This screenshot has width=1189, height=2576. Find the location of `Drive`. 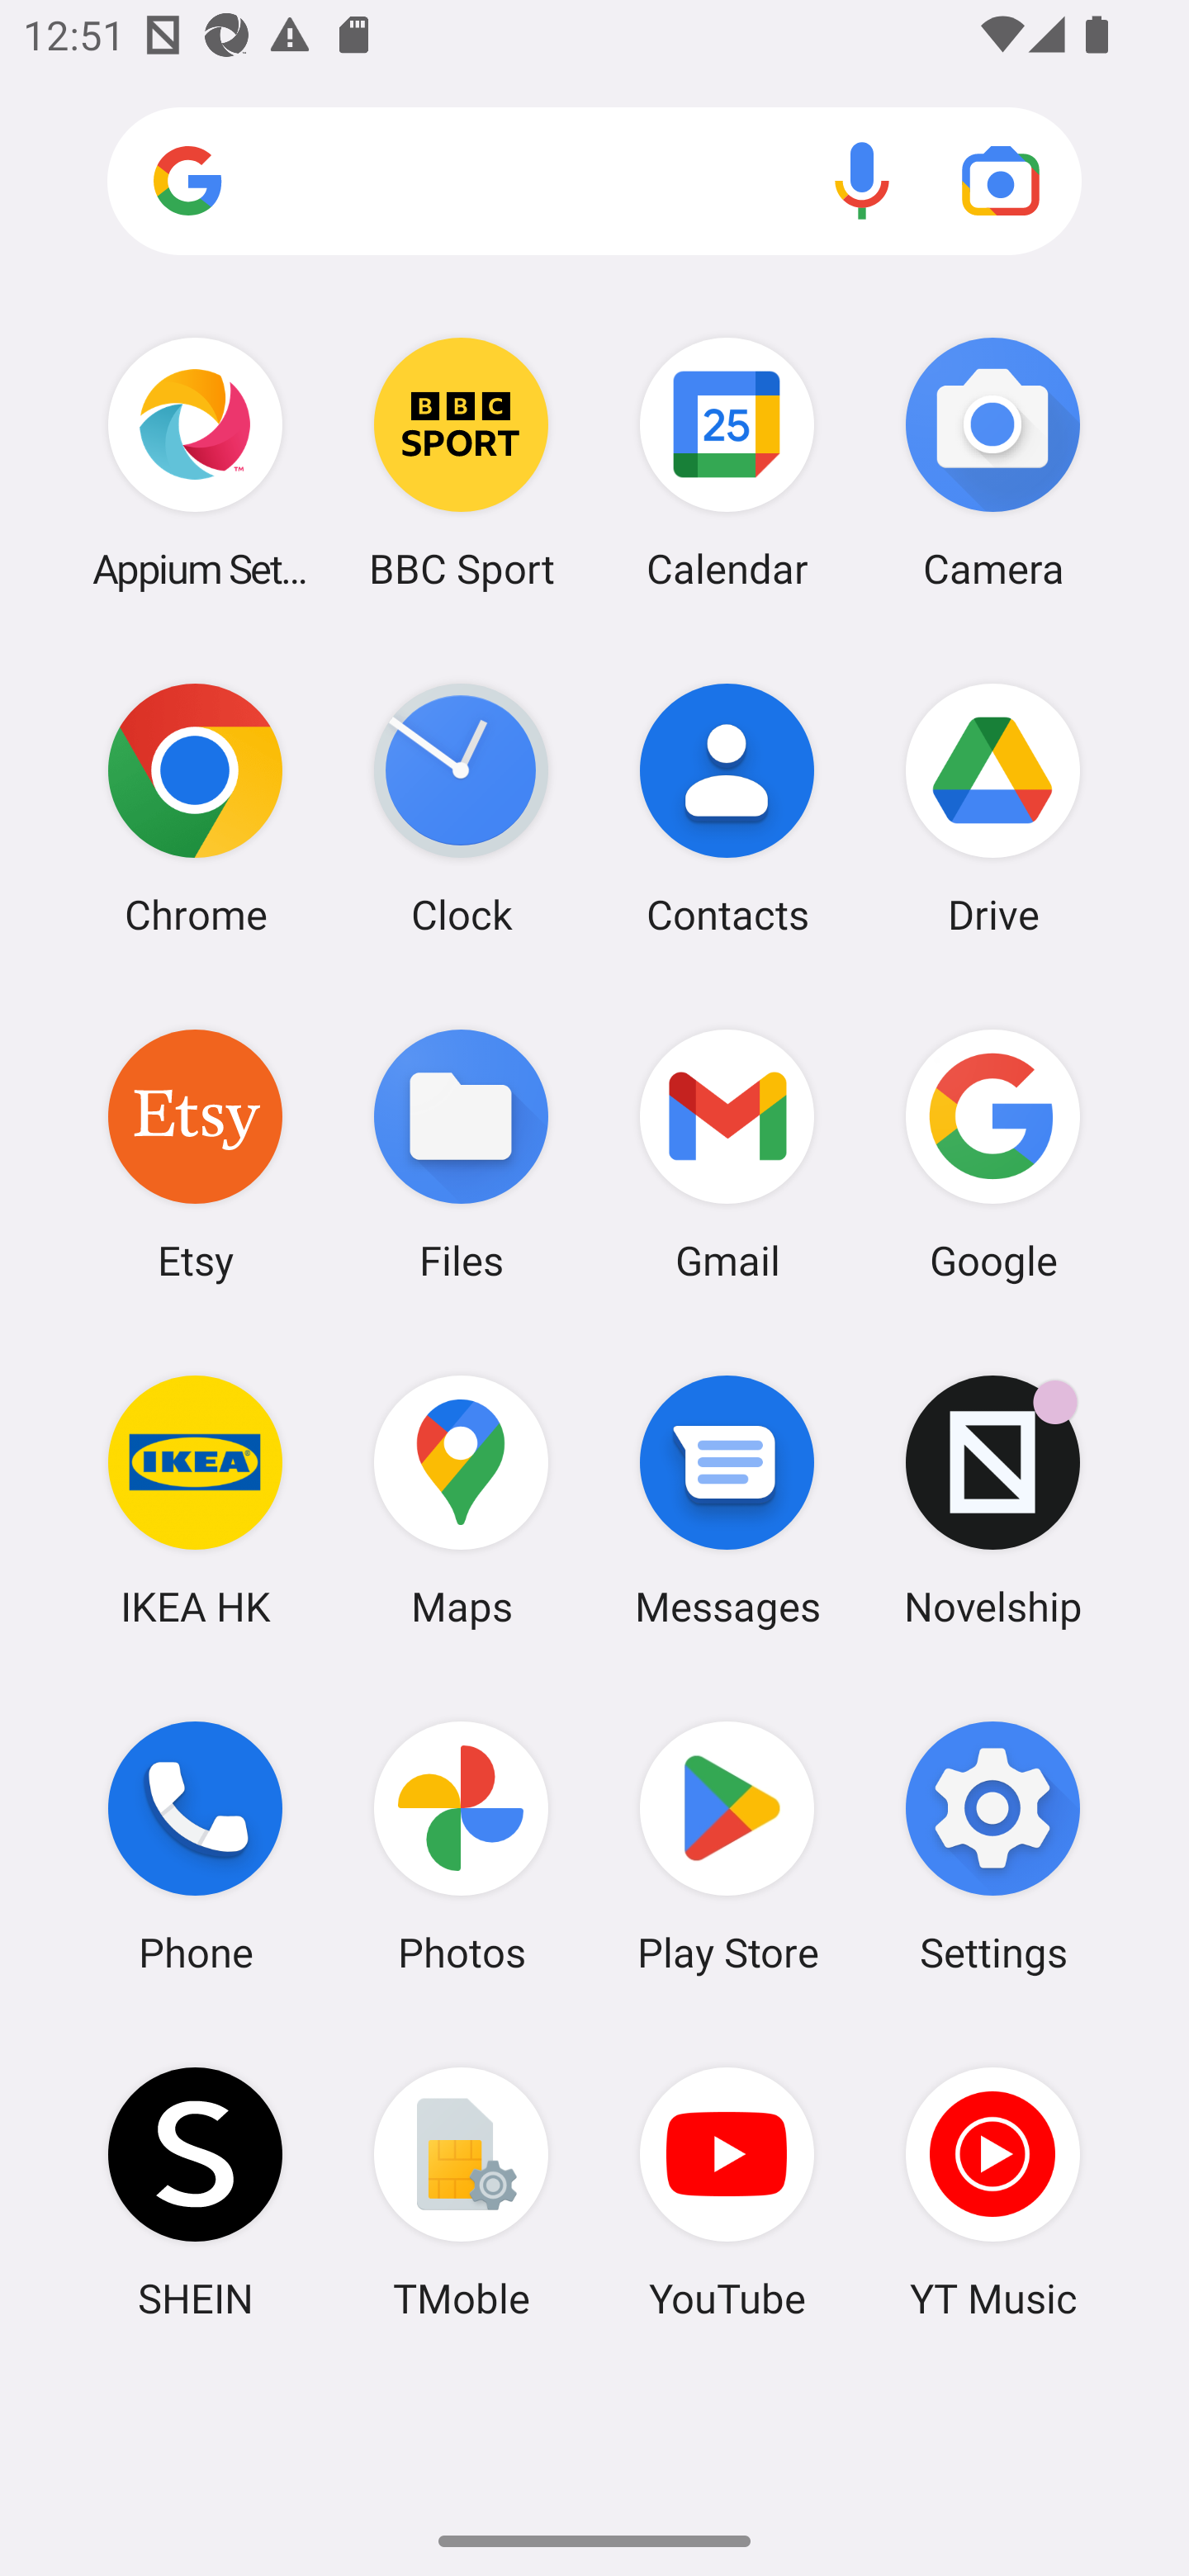

Drive is located at coordinates (992, 808).